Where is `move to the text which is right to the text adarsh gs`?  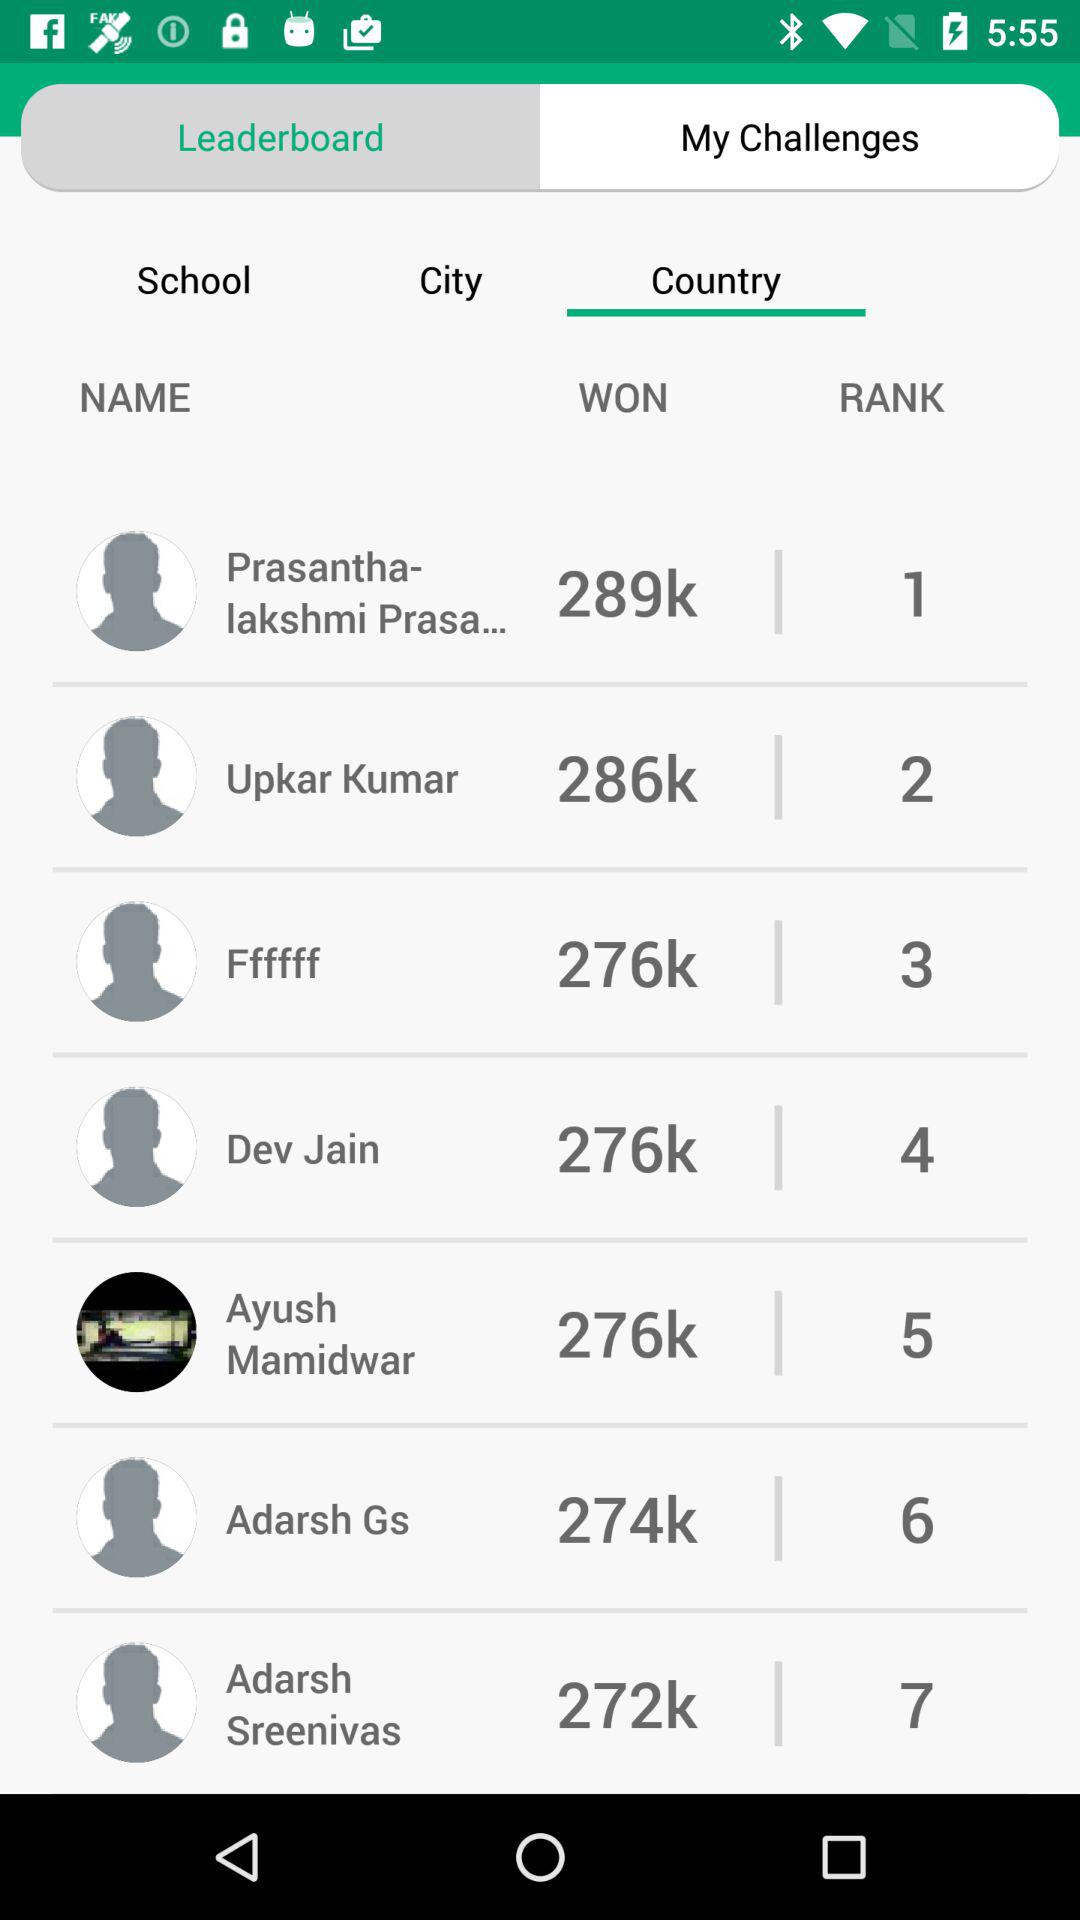 move to the text which is right to the text adarsh gs is located at coordinates (666, 1518).